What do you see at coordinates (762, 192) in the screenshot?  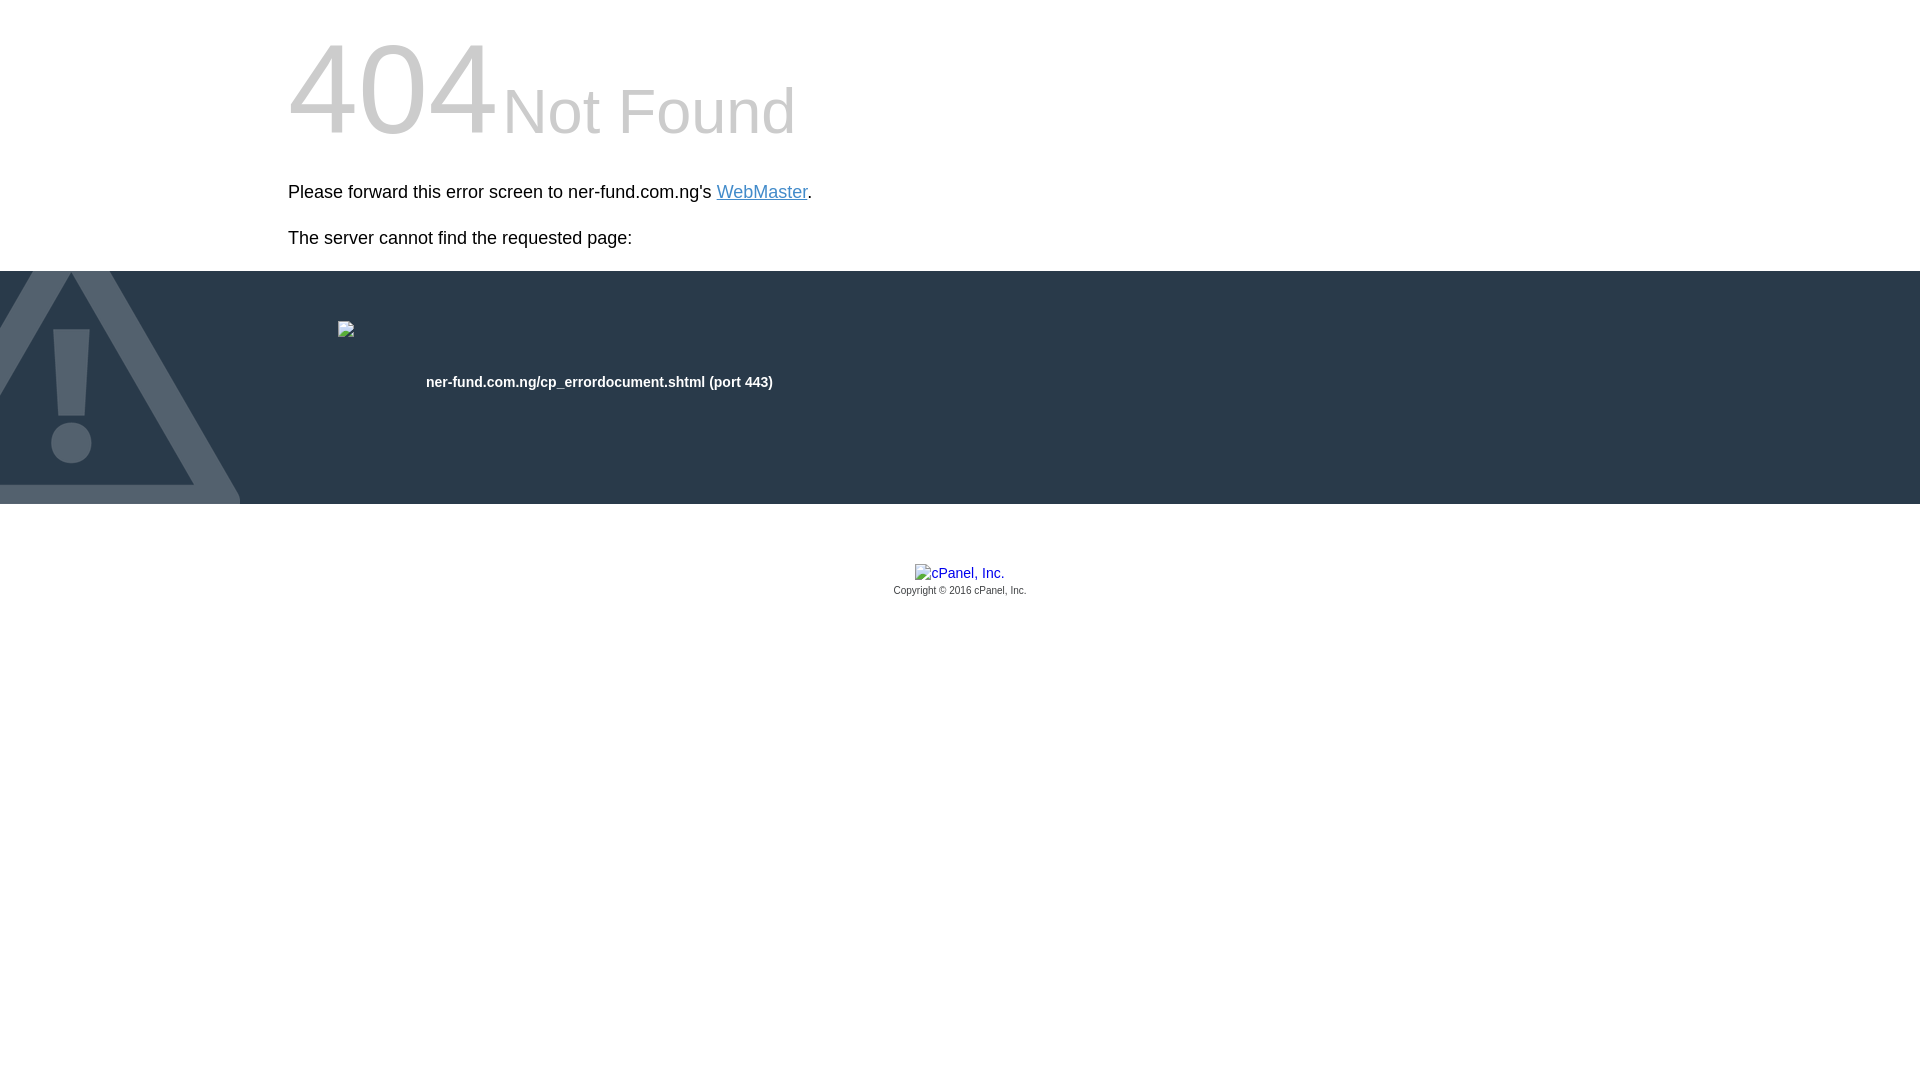 I see `WebMaster` at bounding box center [762, 192].